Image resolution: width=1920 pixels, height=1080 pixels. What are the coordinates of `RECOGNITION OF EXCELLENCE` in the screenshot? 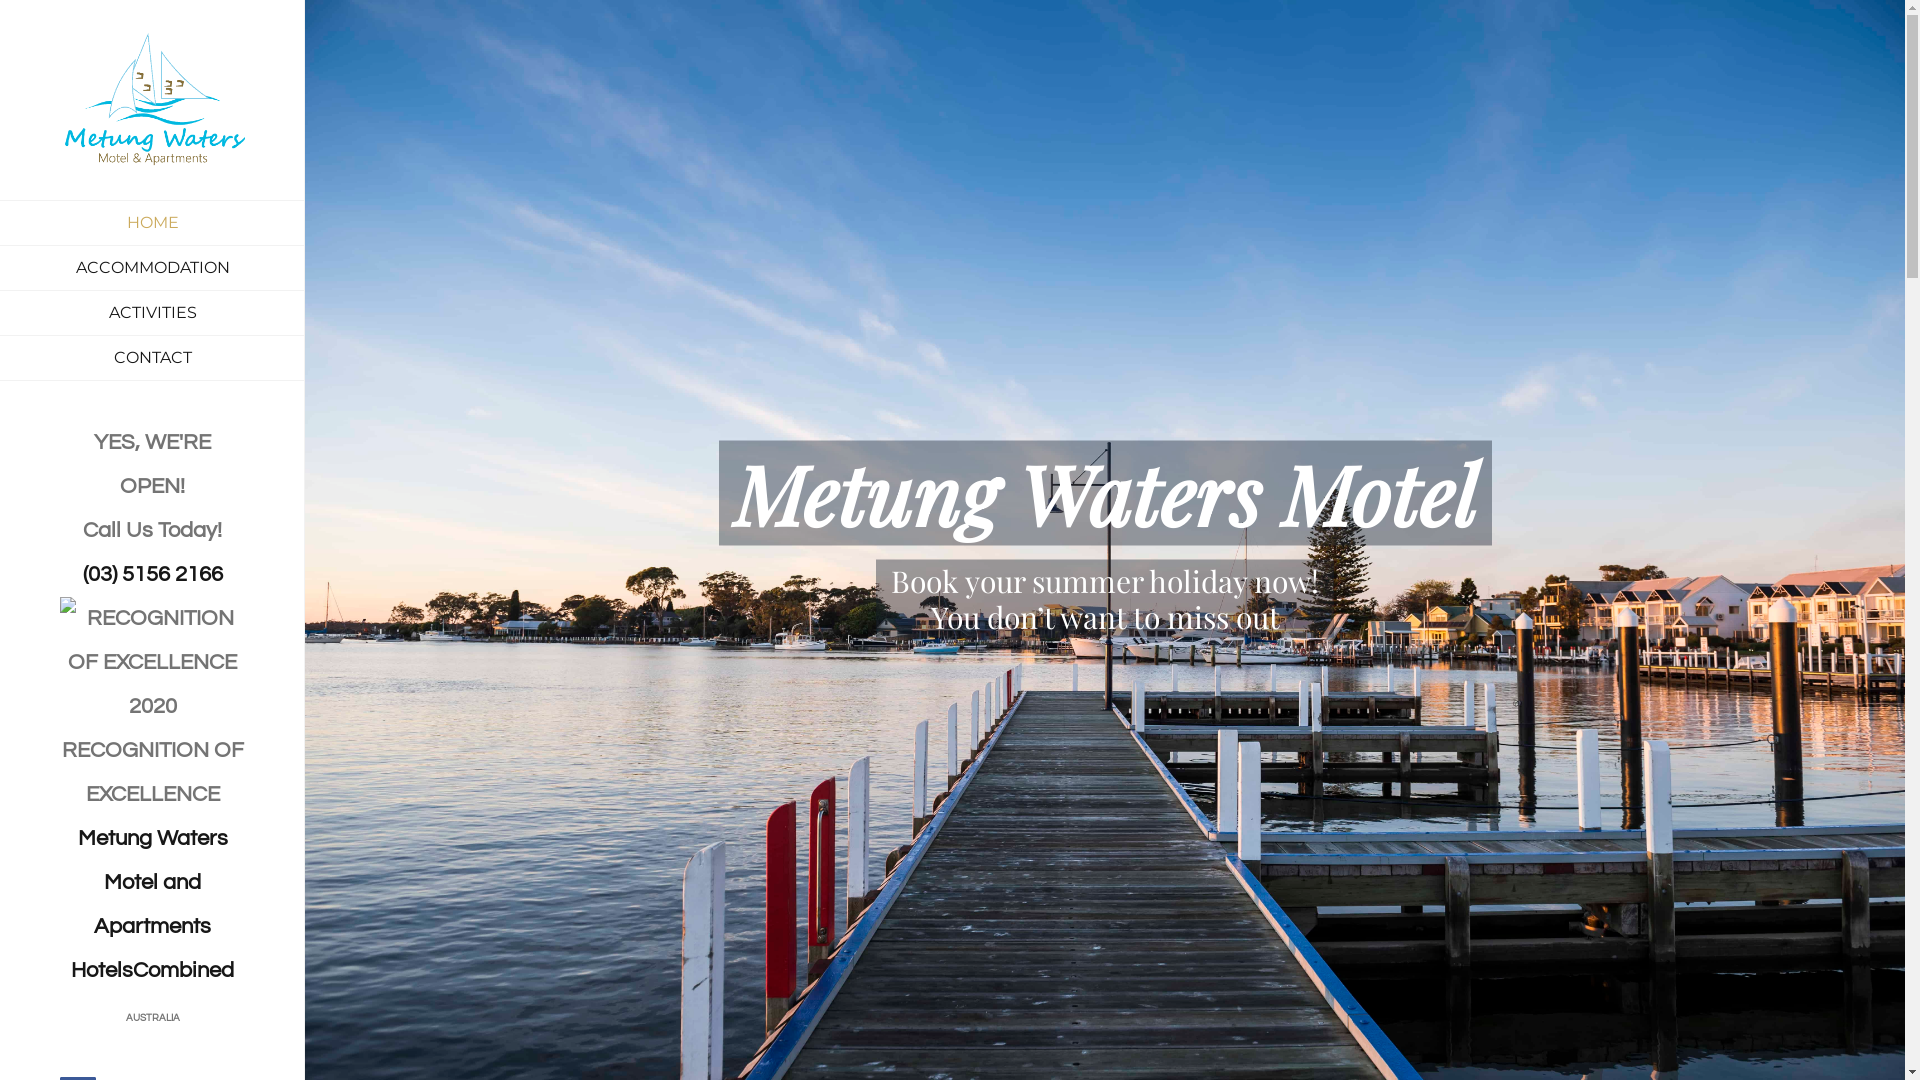 It's located at (152, 641).